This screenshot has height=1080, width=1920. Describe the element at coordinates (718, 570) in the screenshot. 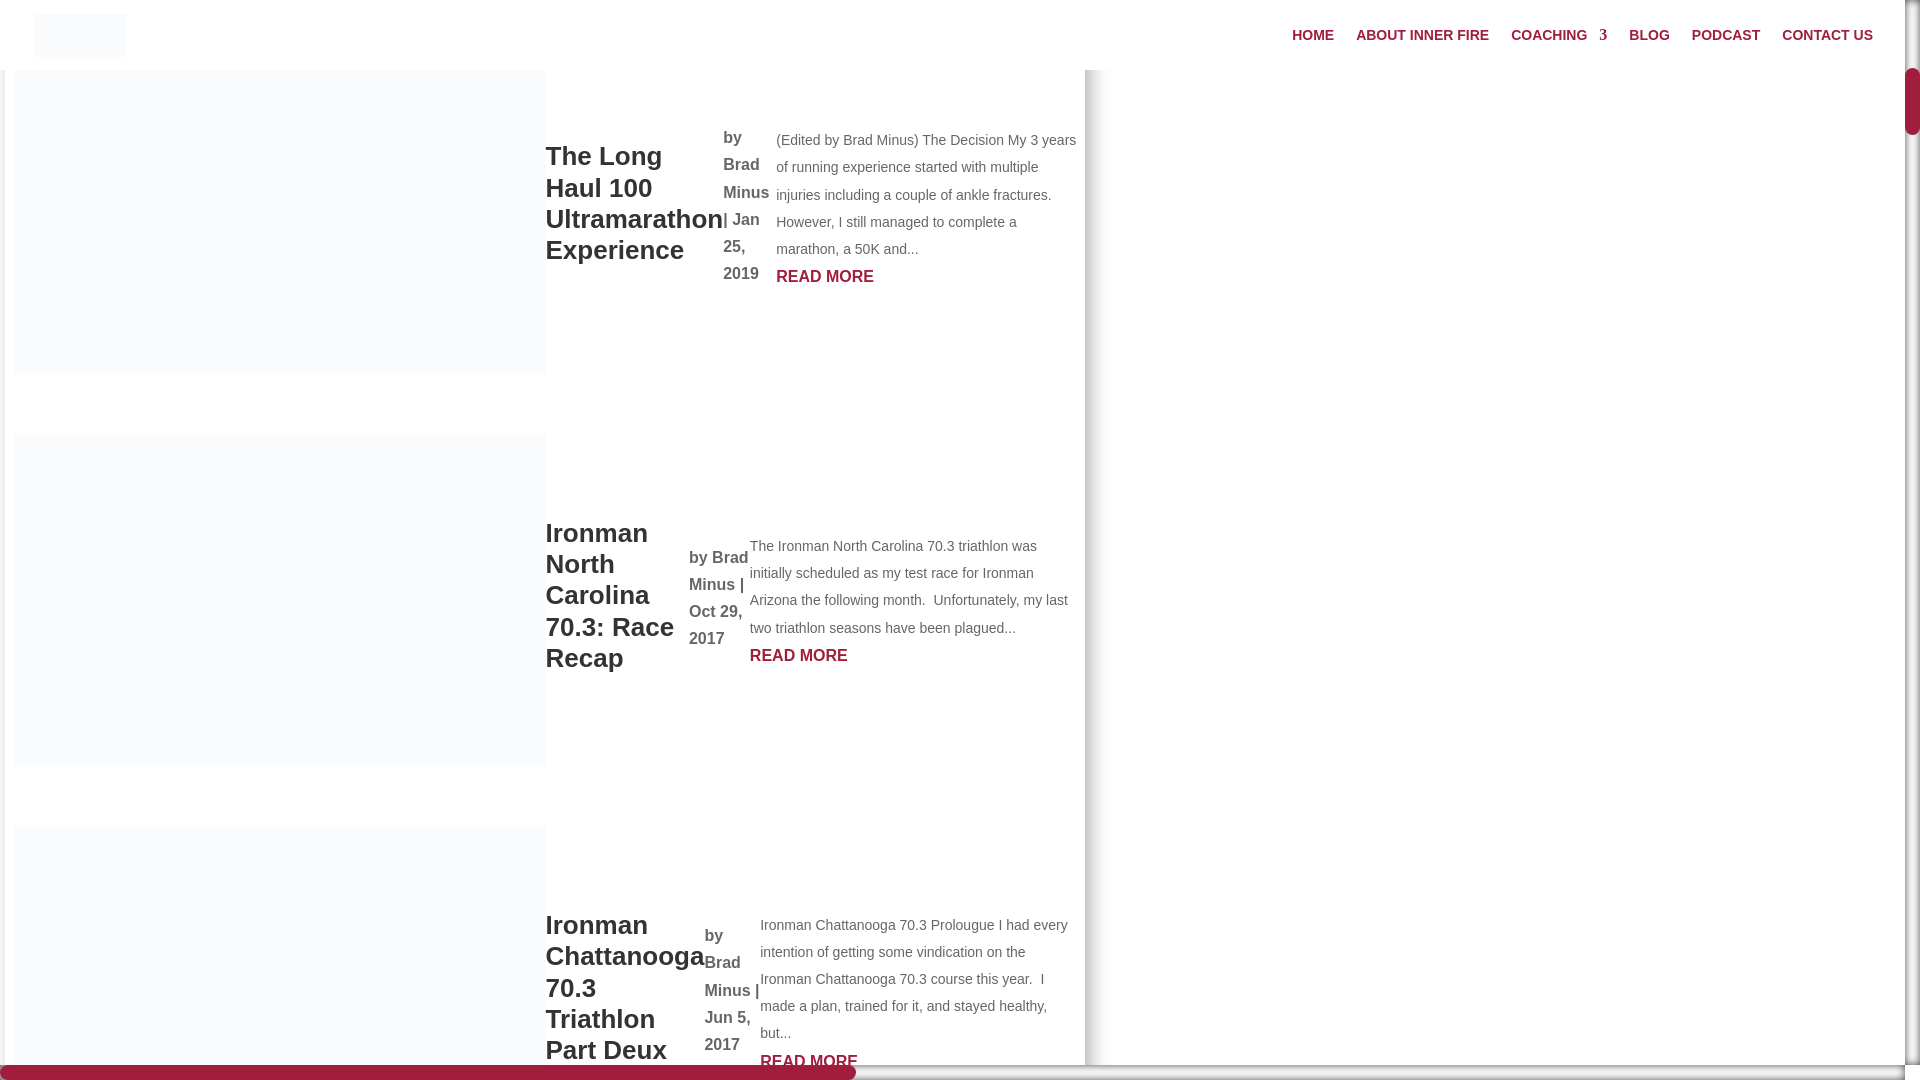

I see `Brad Minus` at that location.